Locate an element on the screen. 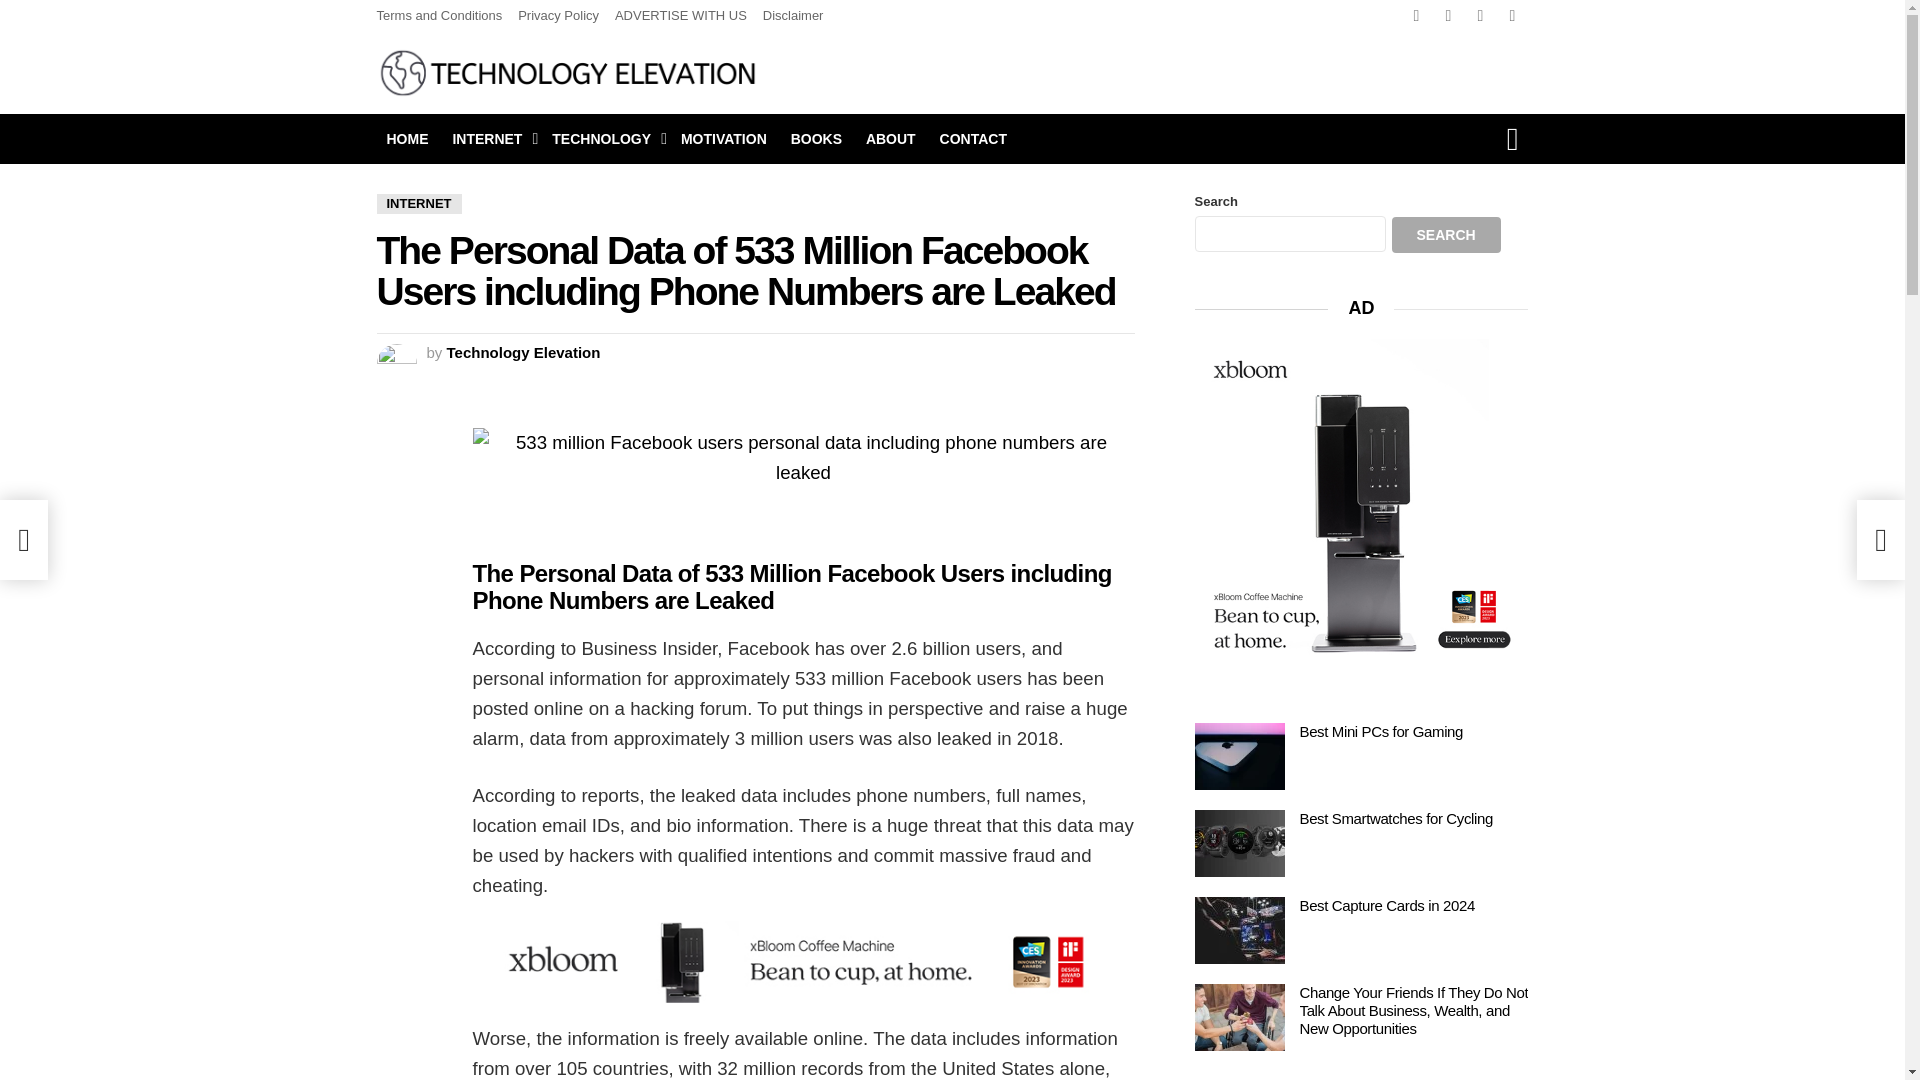 This screenshot has width=1920, height=1080. Disclaimer is located at coordinates (792, 16).